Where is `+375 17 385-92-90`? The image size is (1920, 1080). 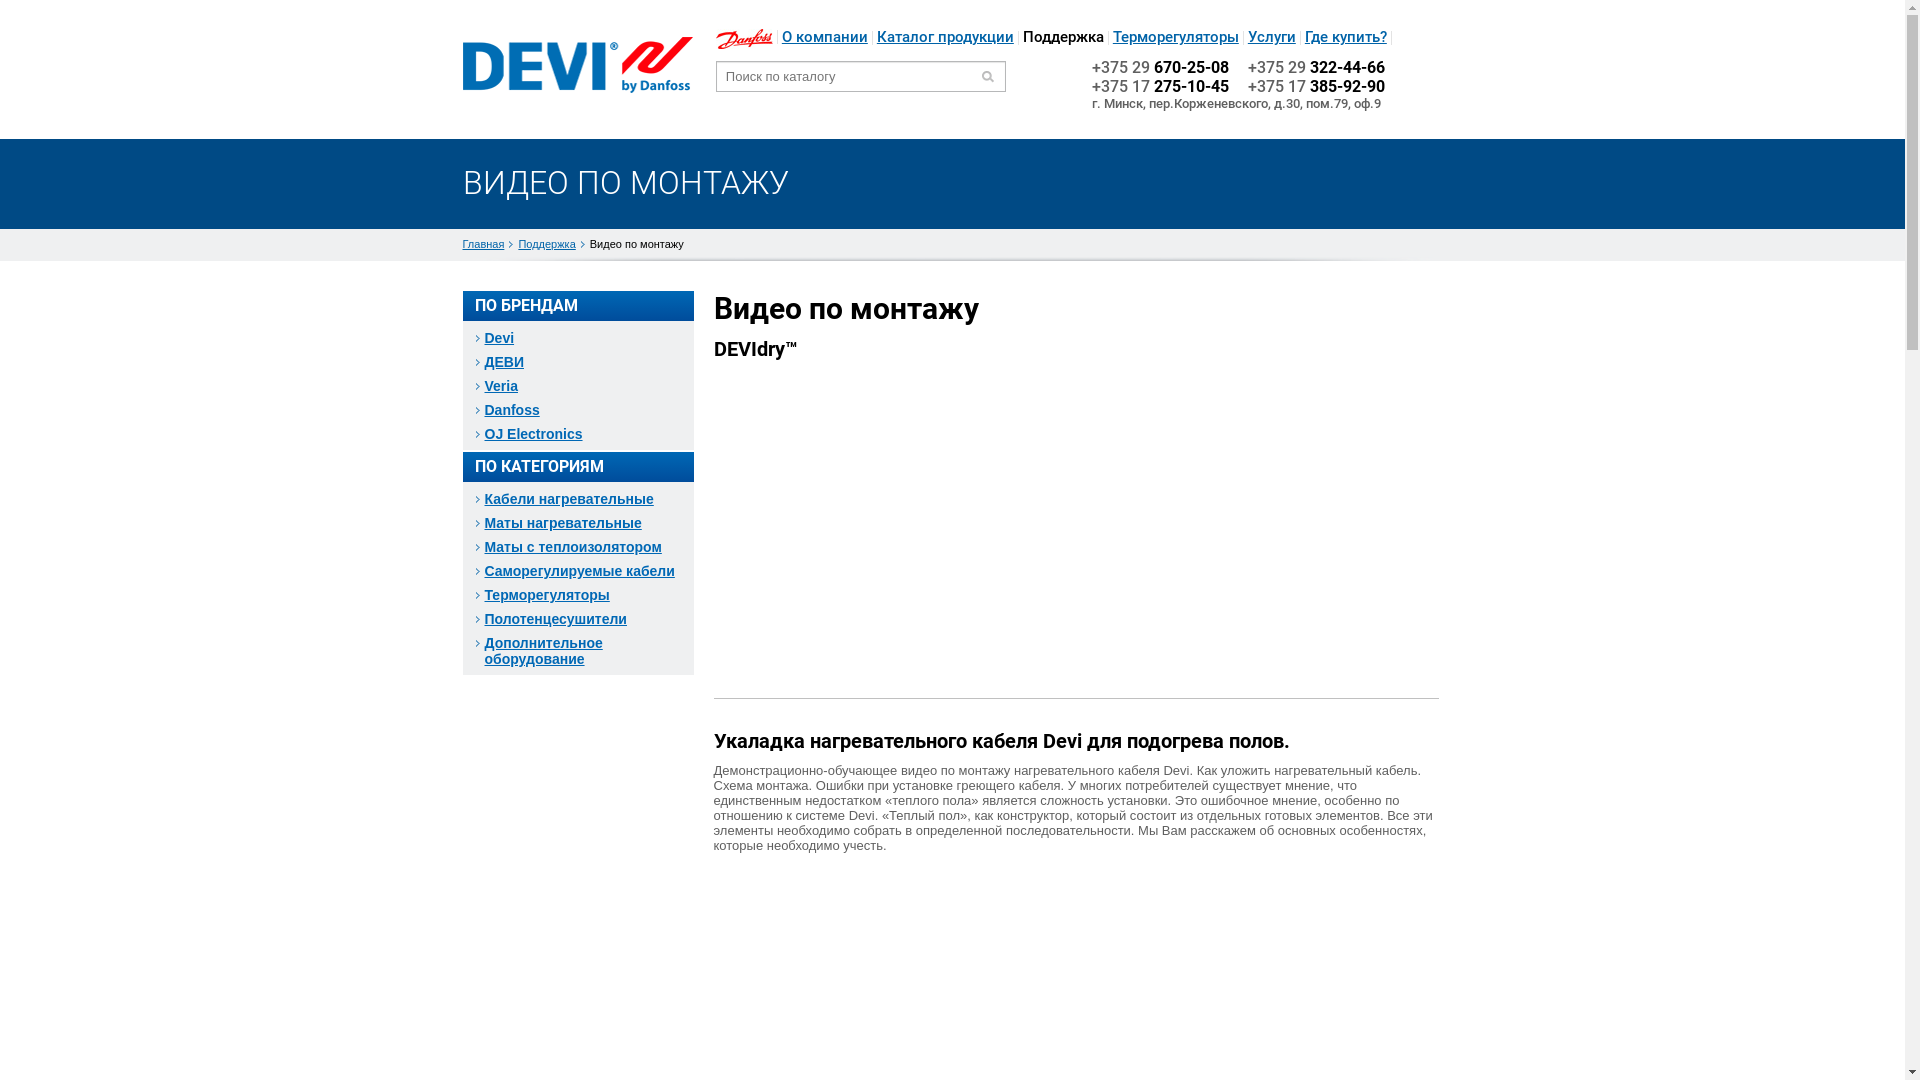
+375 17 385-92-90 is located at coordinates (1316, 86).